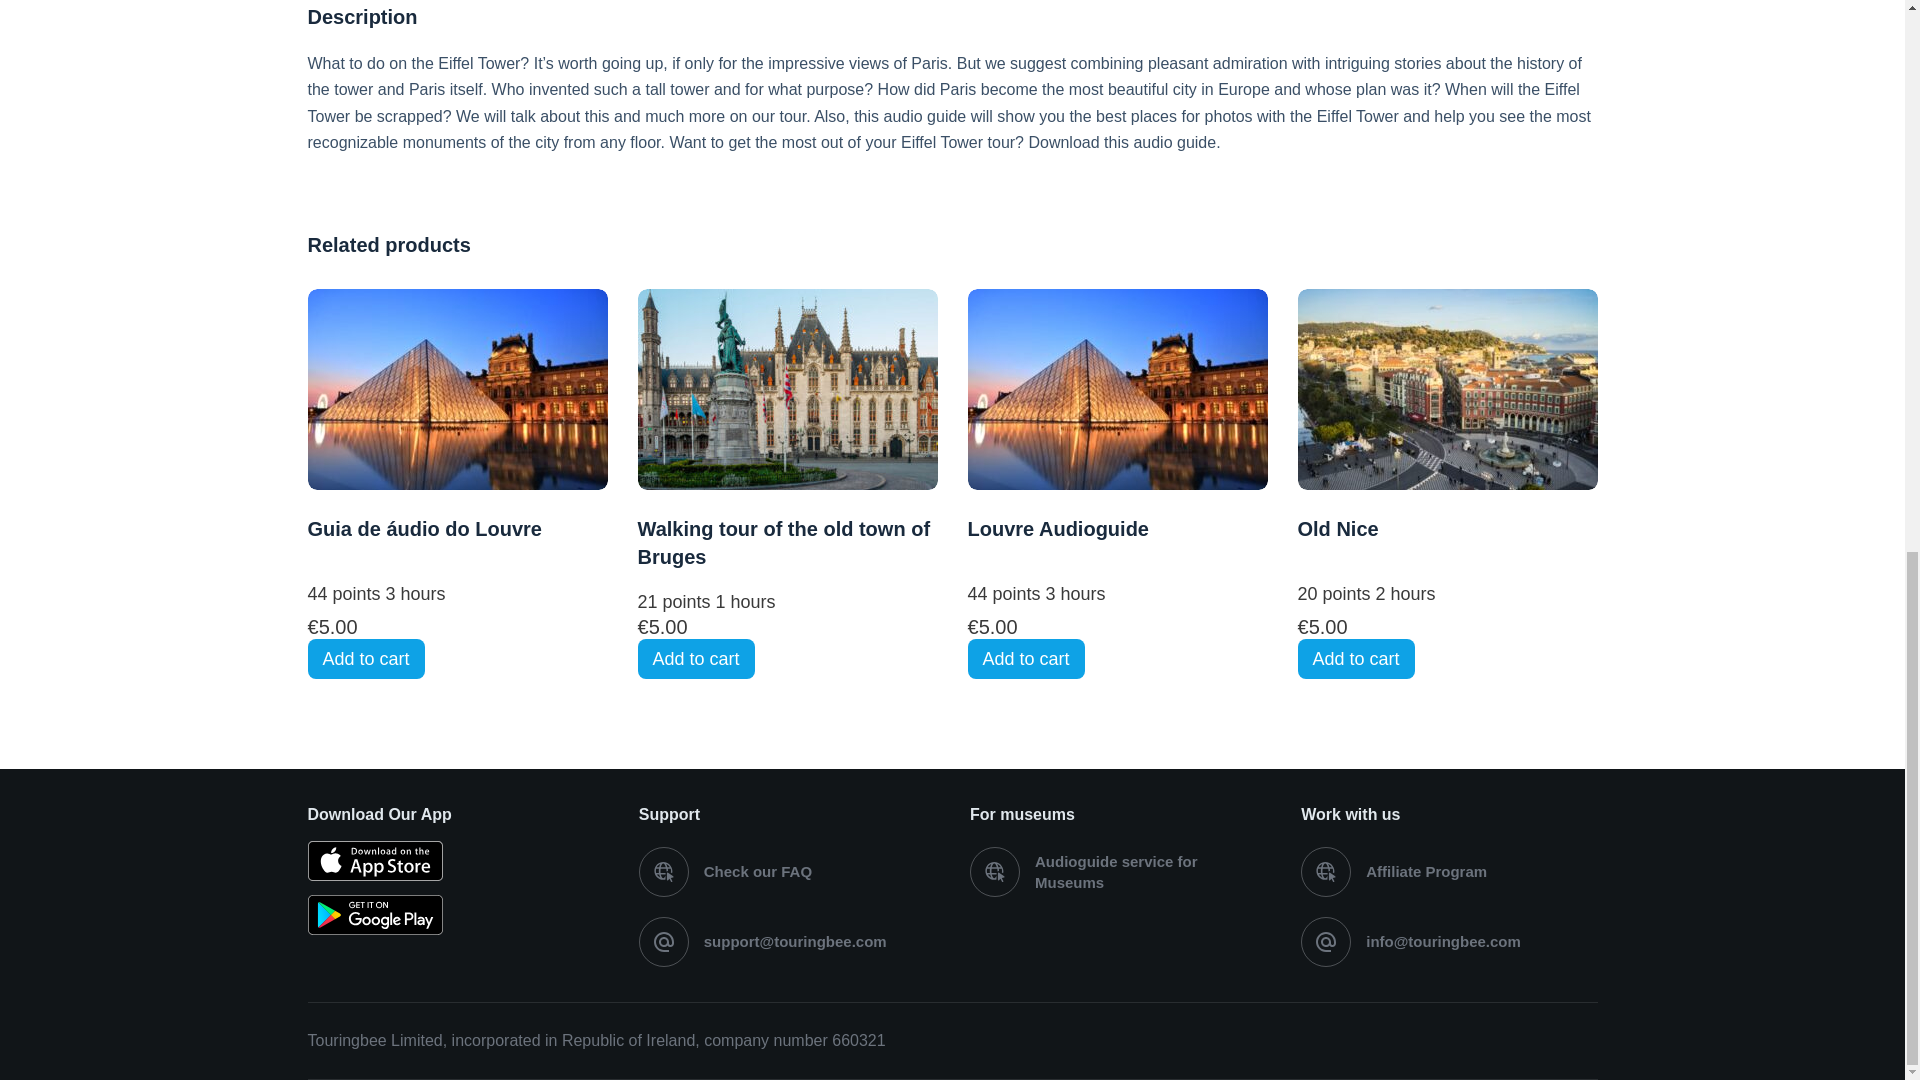 The width and height of the screenshot is (1920, 1080). What do you see at coordinates (788, 452) in the screenshot?
I see `Add to cart` at bounding box center [788, 452].